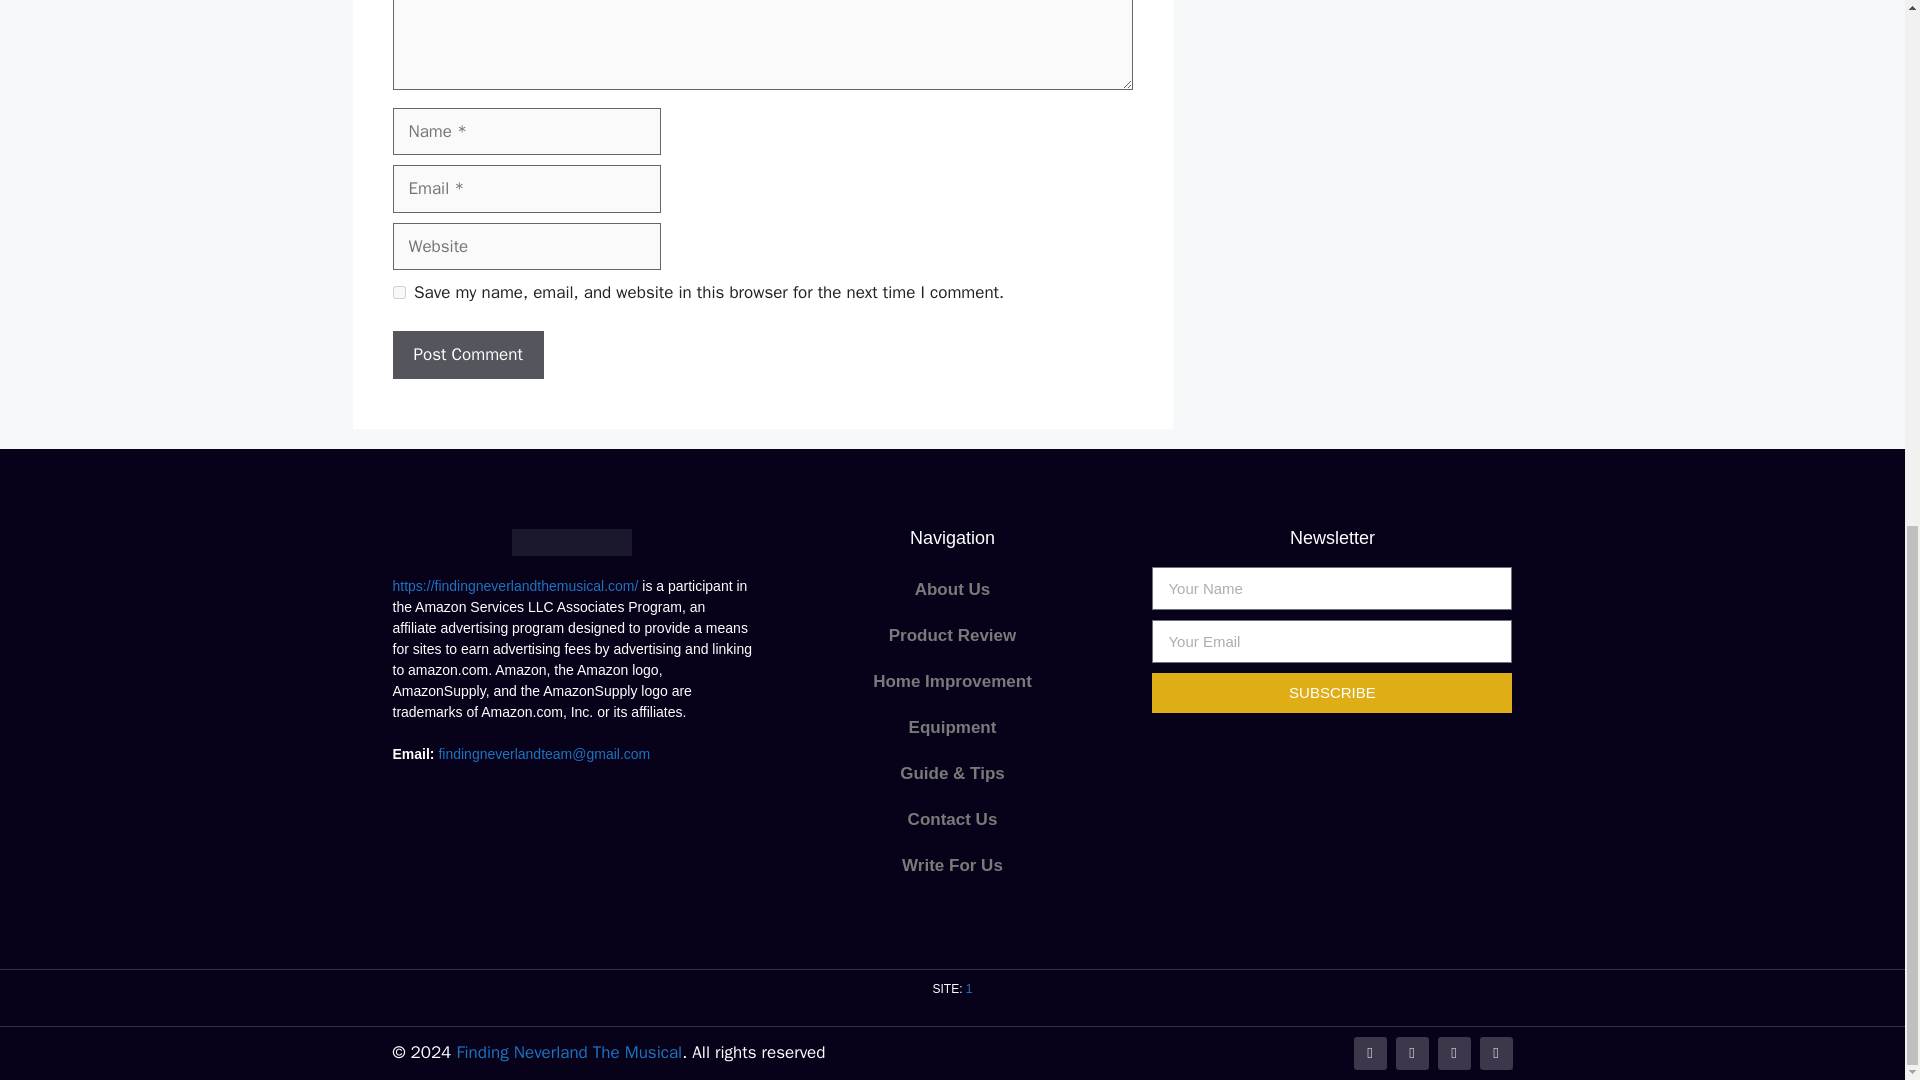 The width and height of the screenshot is (1920, 1080). Describe the element at coordinates (1855, 1007) in the screenshot. I see `Scroll back to top` at that location.